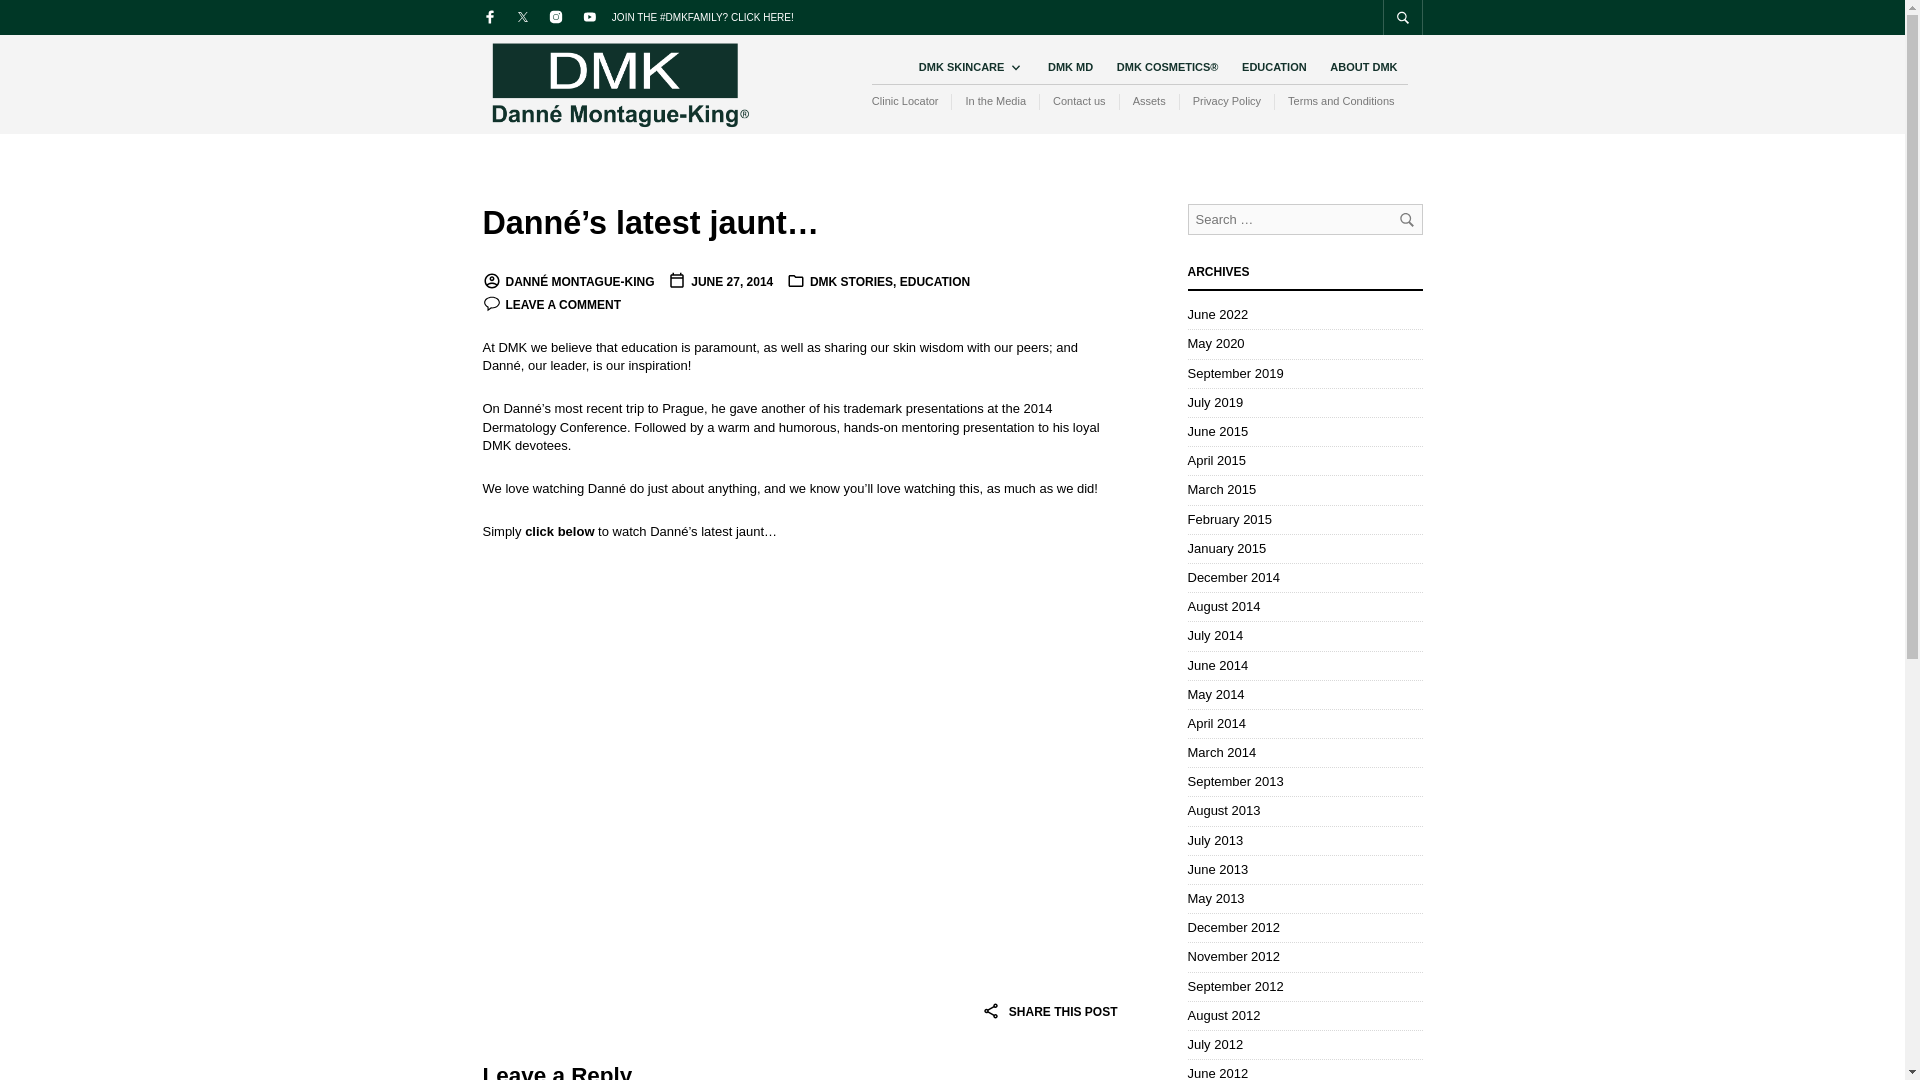  I want to click on Privacy Policy, so click(1226, 101).